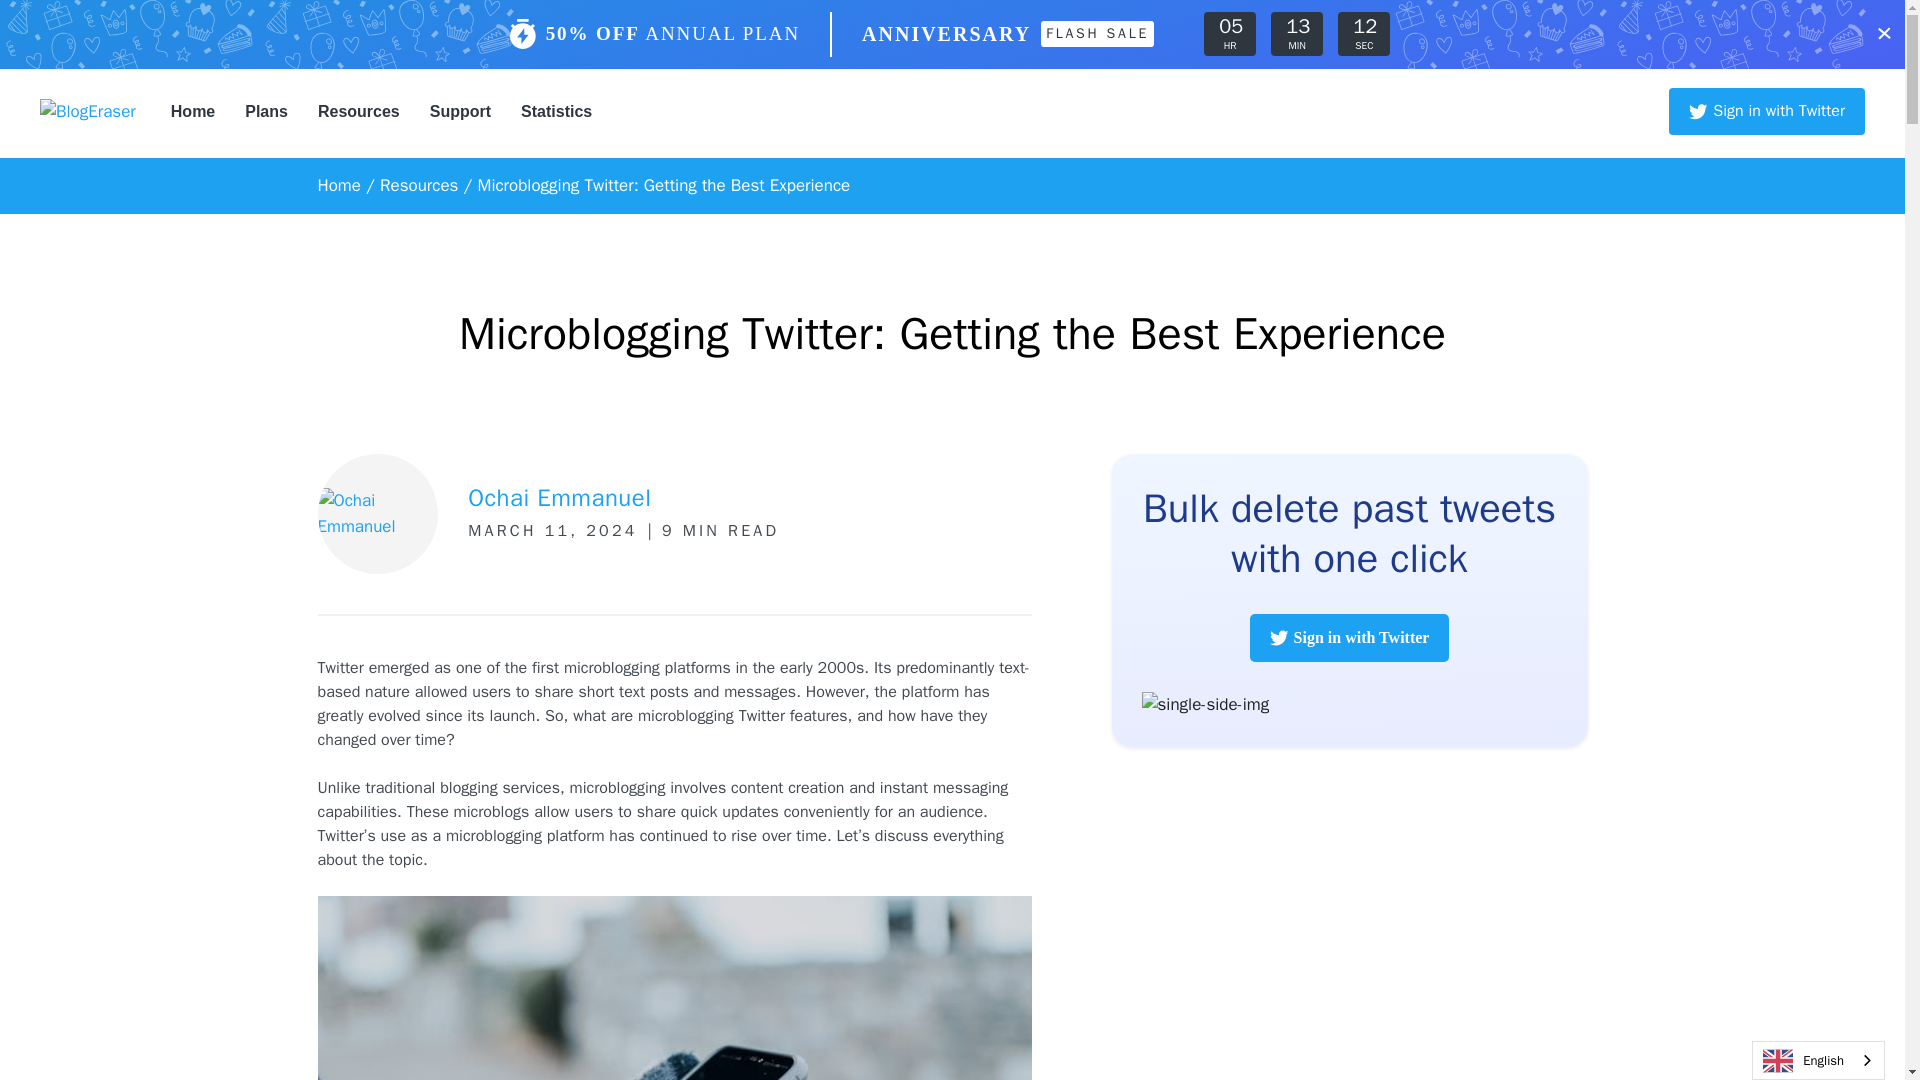 The height and width of the screenshot is (1080, 1920). Describe the element at coordinates (419, 184) in the screenshot. I see `Resources` at that location.